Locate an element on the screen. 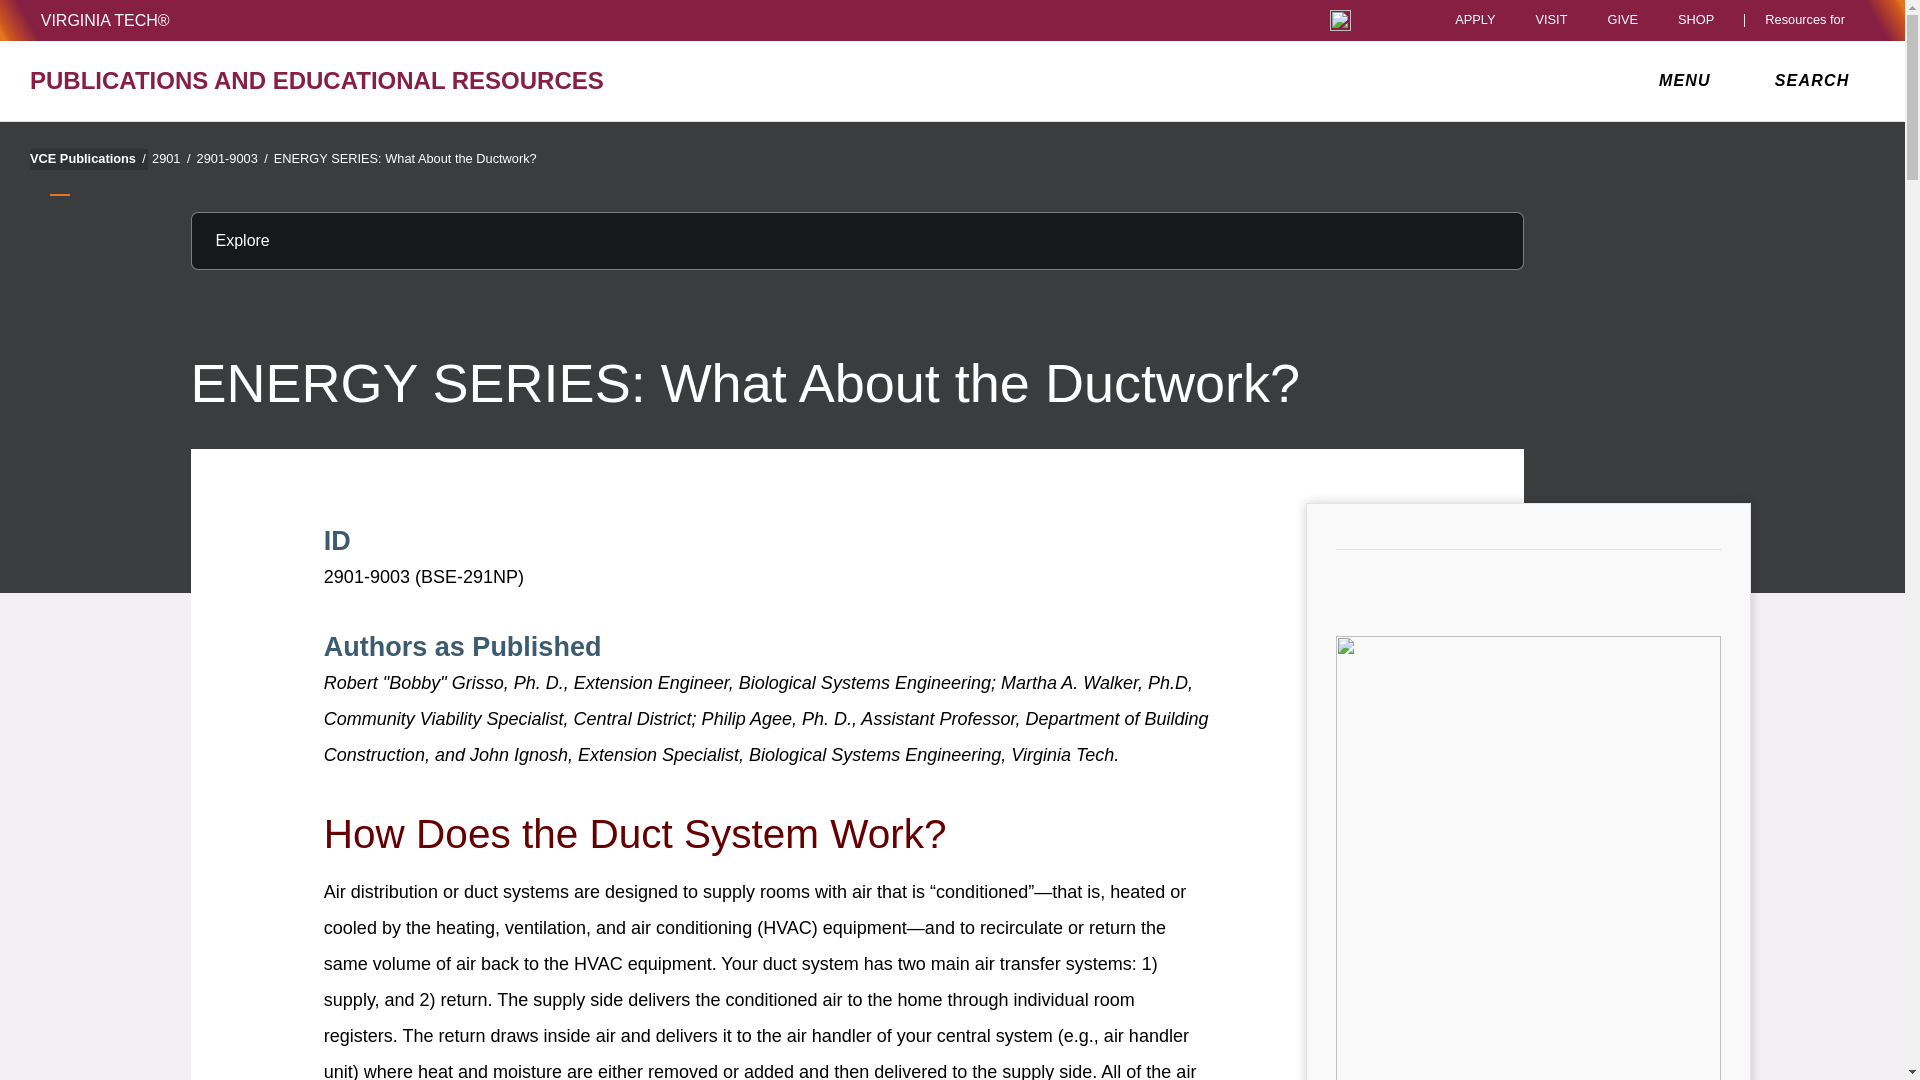 The width and height of the screenshot is (1920, 1080). Universal Access Toggle is located at coordinates (1340, 20).